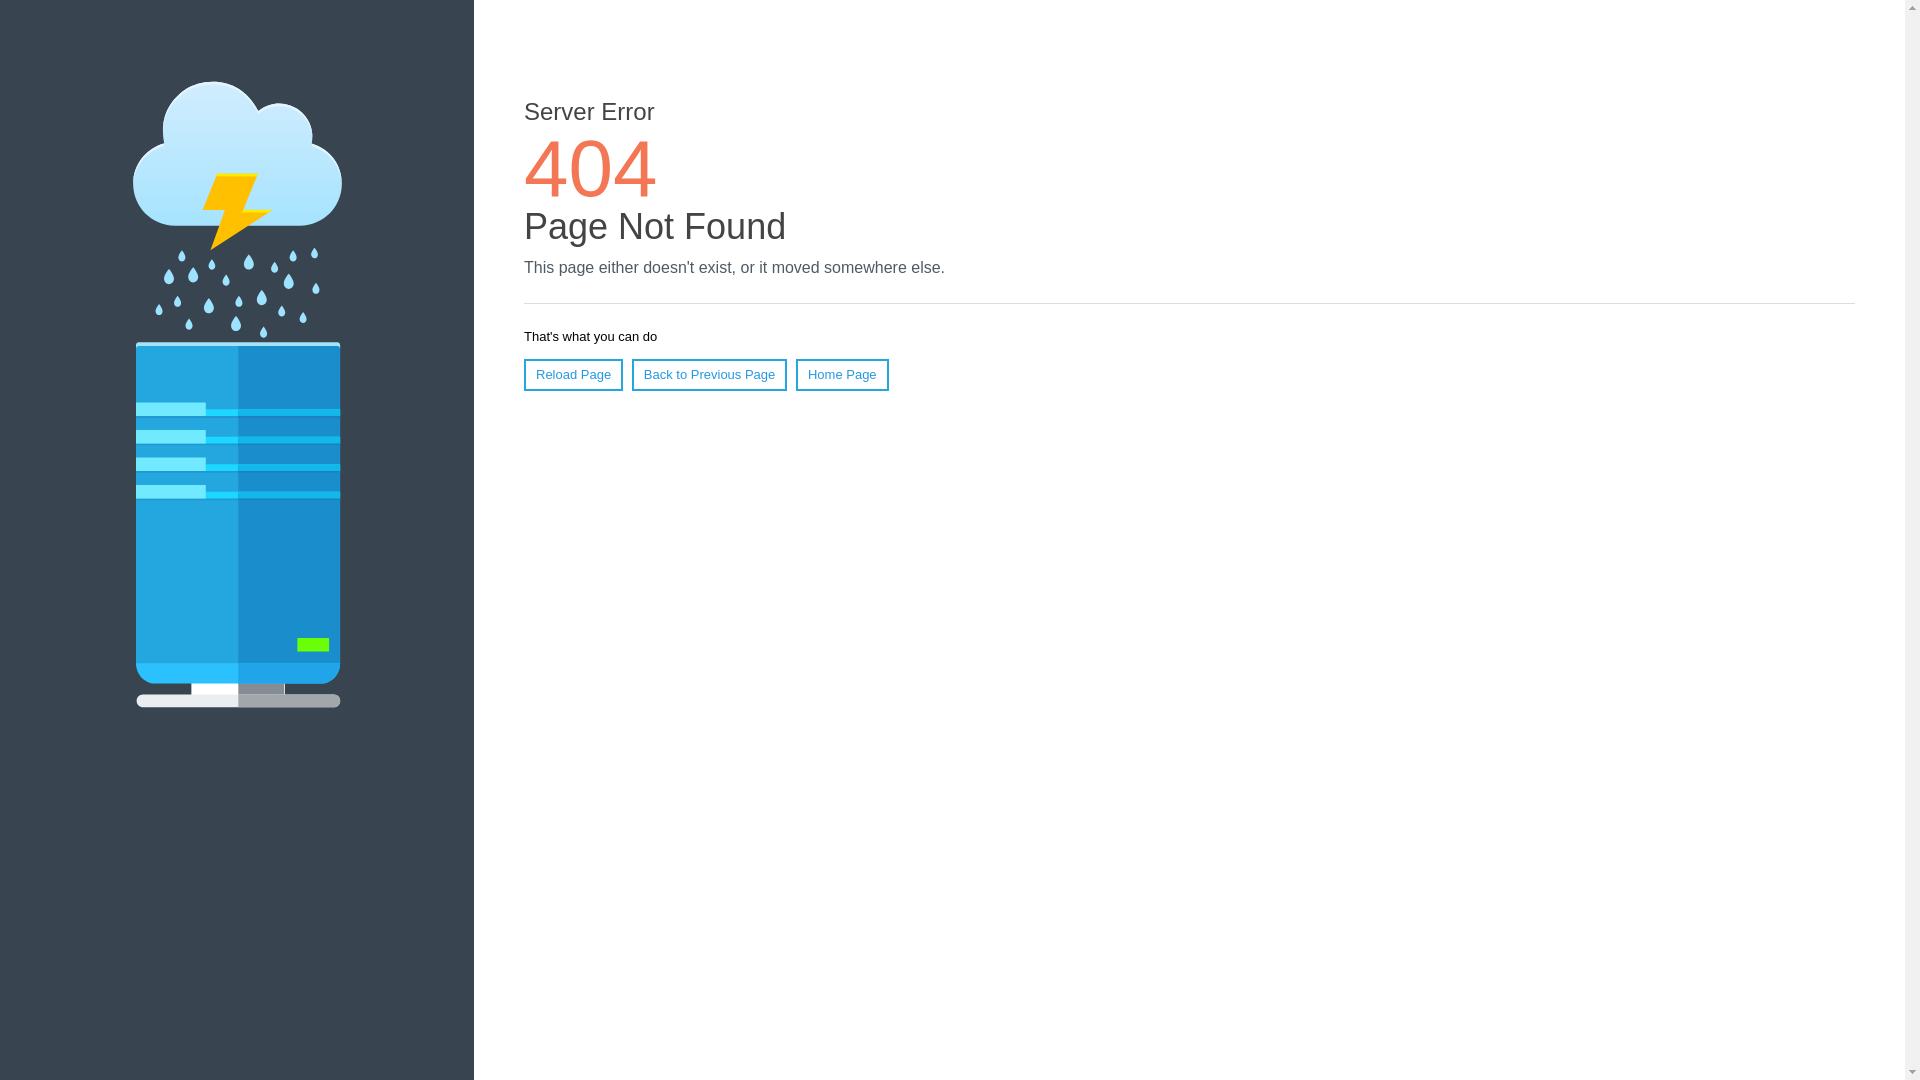 This screenshot has height=1080, width=1920. I want to click on Home Page, so click(842, 375).